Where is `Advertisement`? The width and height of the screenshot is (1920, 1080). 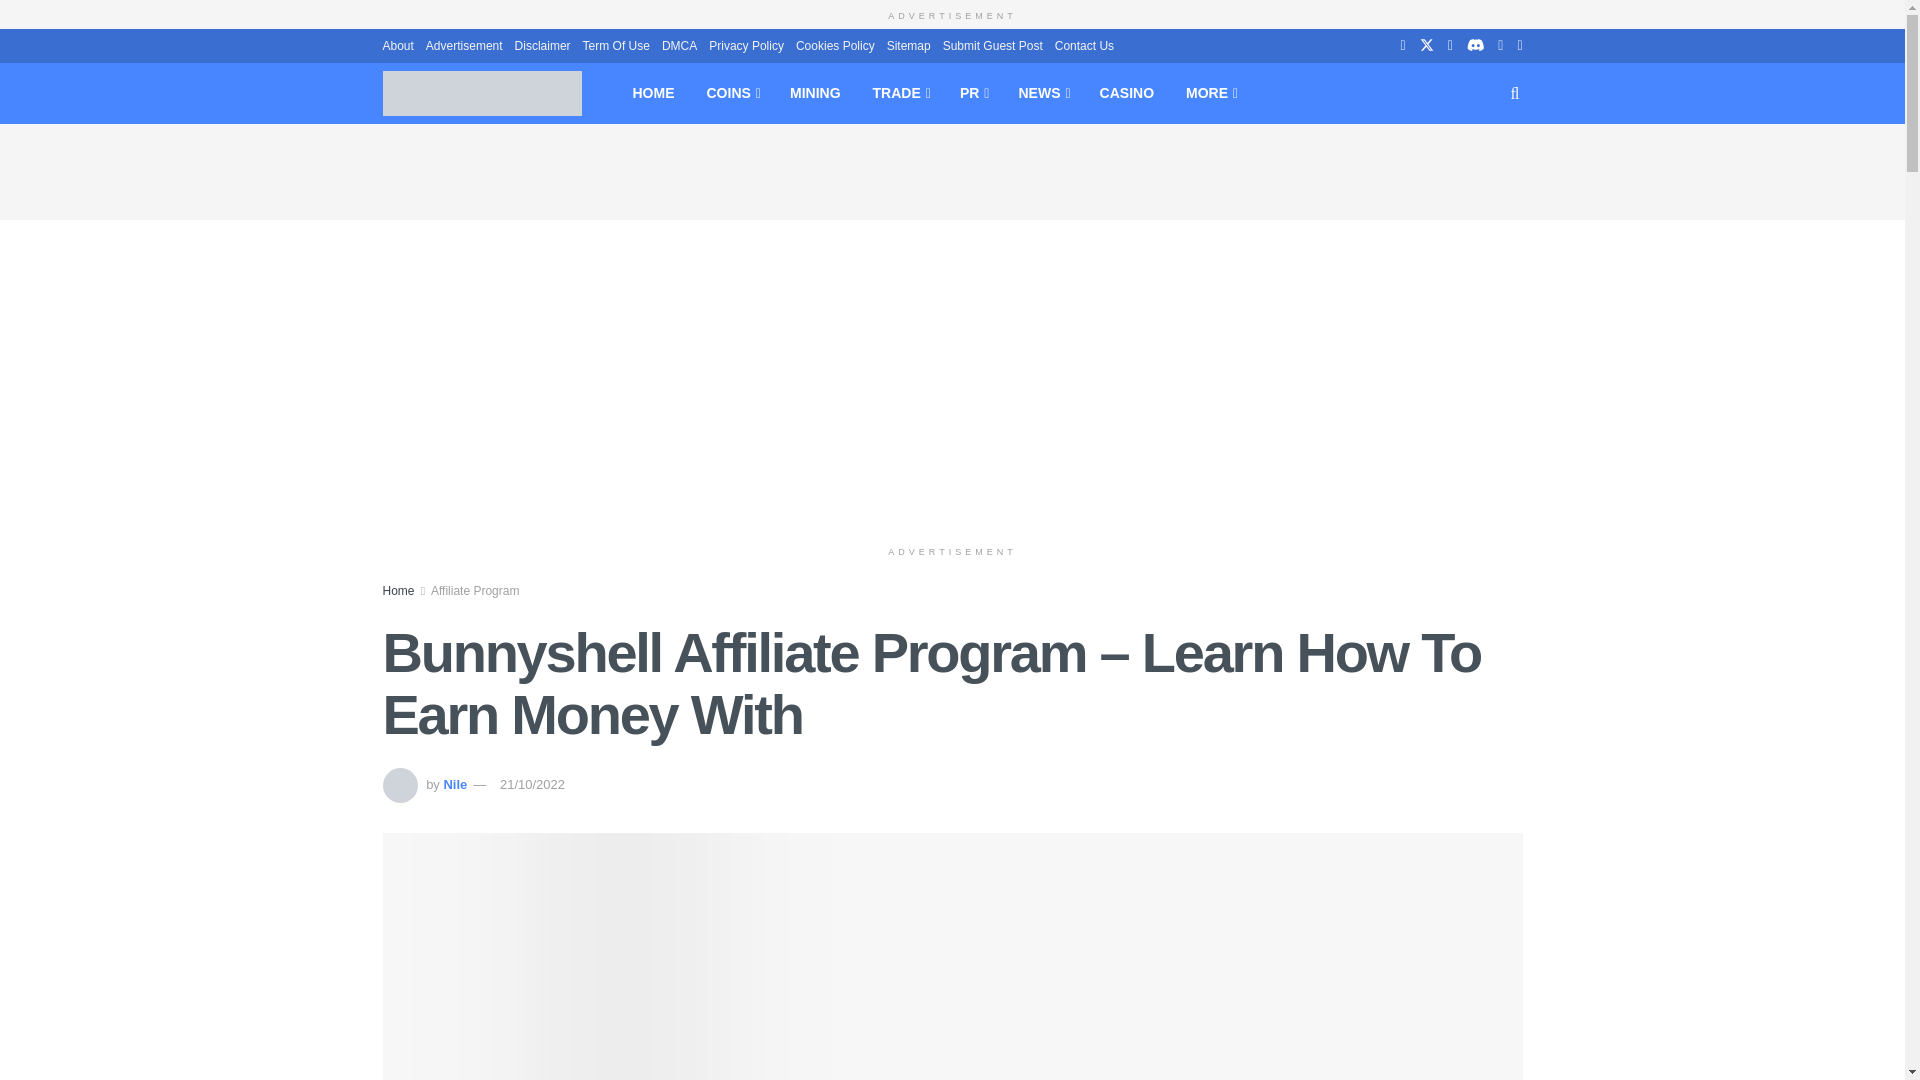 Advertisement is located at coordinates (464, 44).